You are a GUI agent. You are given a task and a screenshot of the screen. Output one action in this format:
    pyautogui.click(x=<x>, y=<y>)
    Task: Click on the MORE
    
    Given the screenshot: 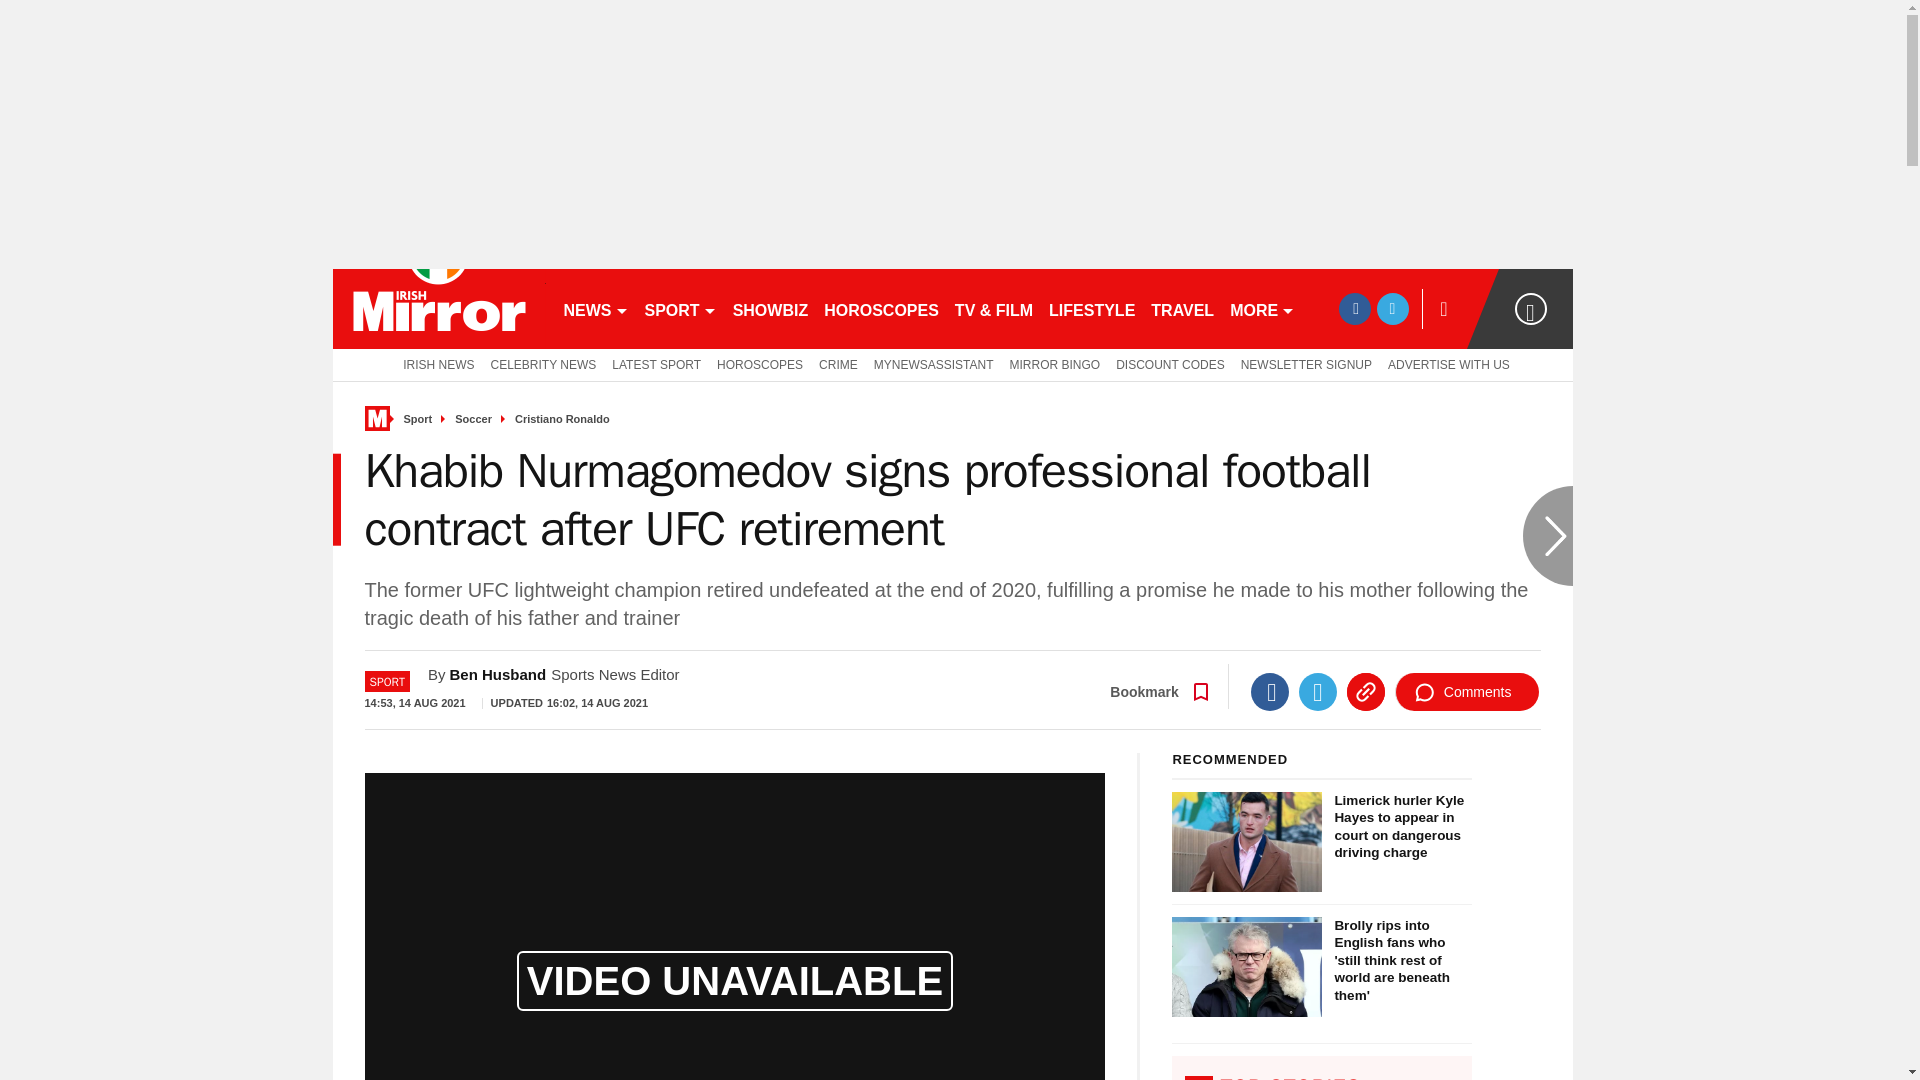 What is the action you would take?
    pyautogui.click(x=1262, y=308)
    